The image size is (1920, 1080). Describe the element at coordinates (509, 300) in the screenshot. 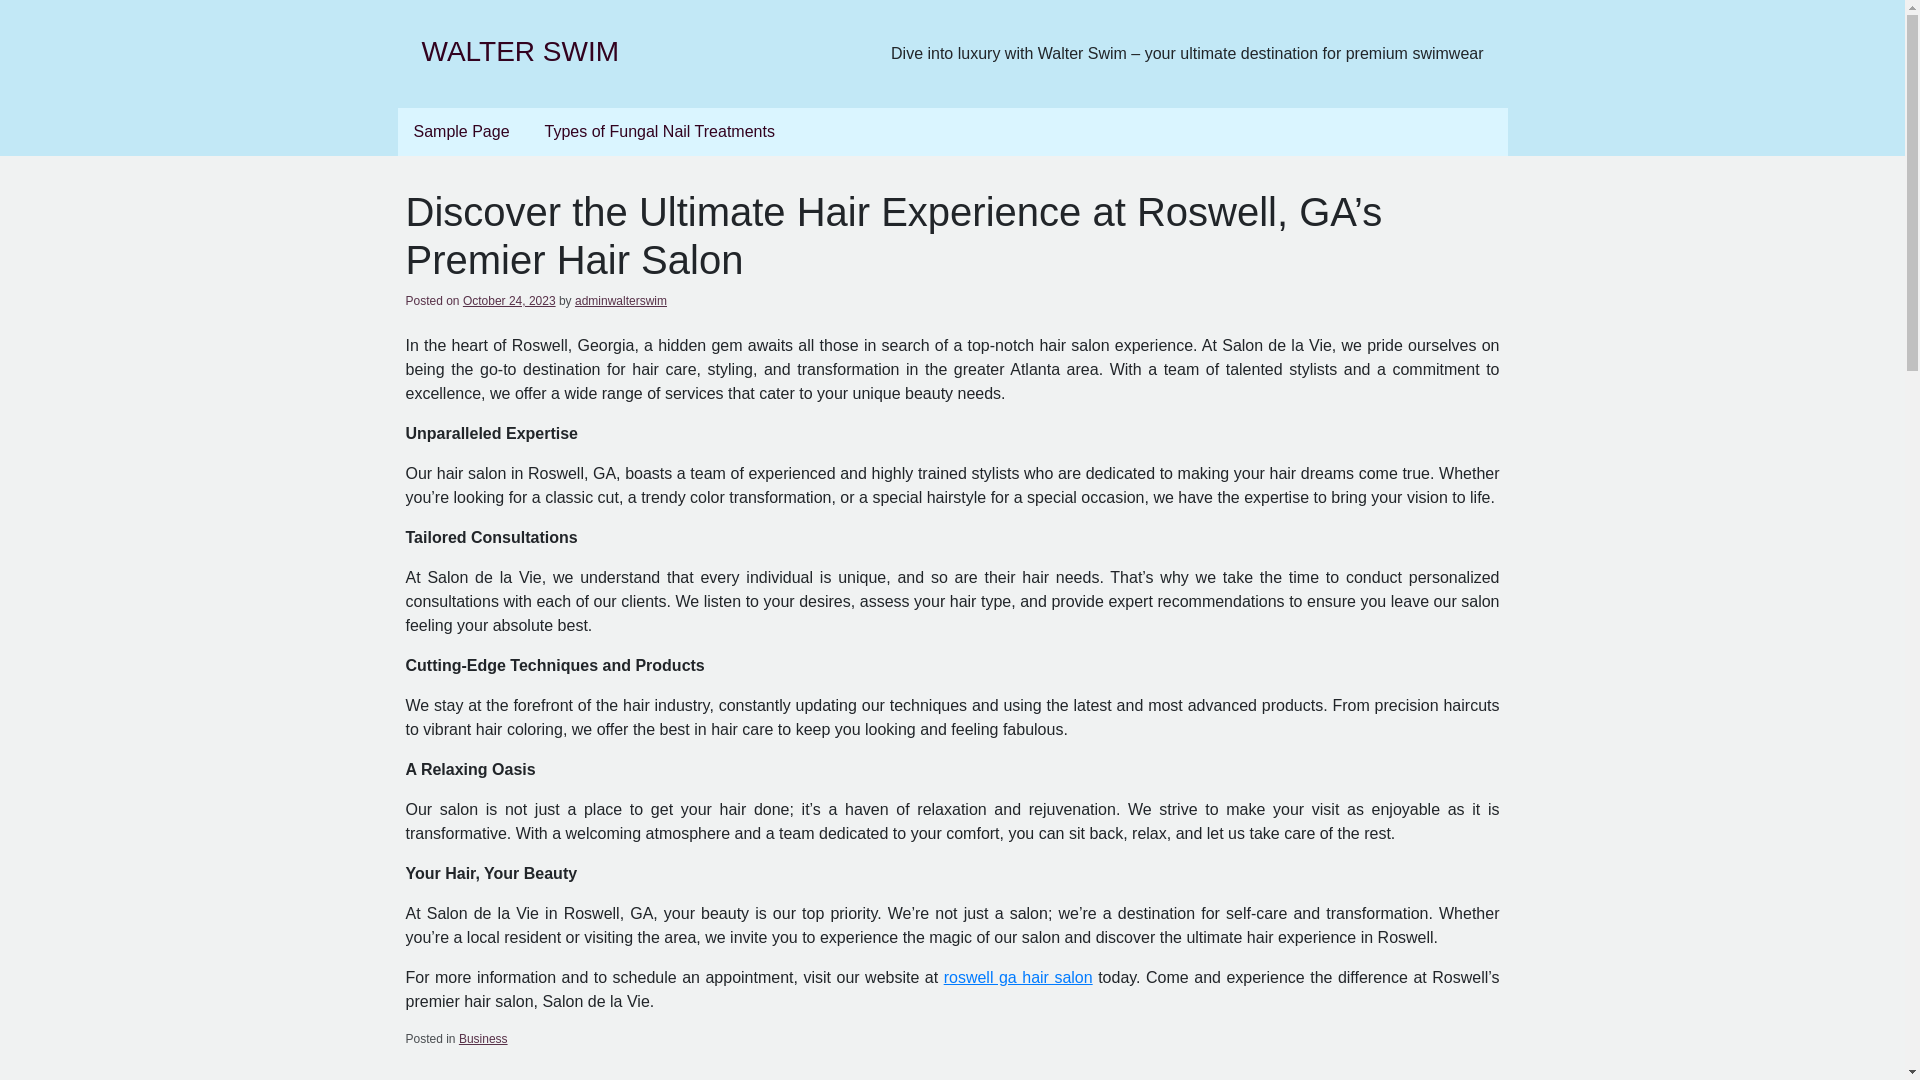

I see `October 24, 2023` at that location.